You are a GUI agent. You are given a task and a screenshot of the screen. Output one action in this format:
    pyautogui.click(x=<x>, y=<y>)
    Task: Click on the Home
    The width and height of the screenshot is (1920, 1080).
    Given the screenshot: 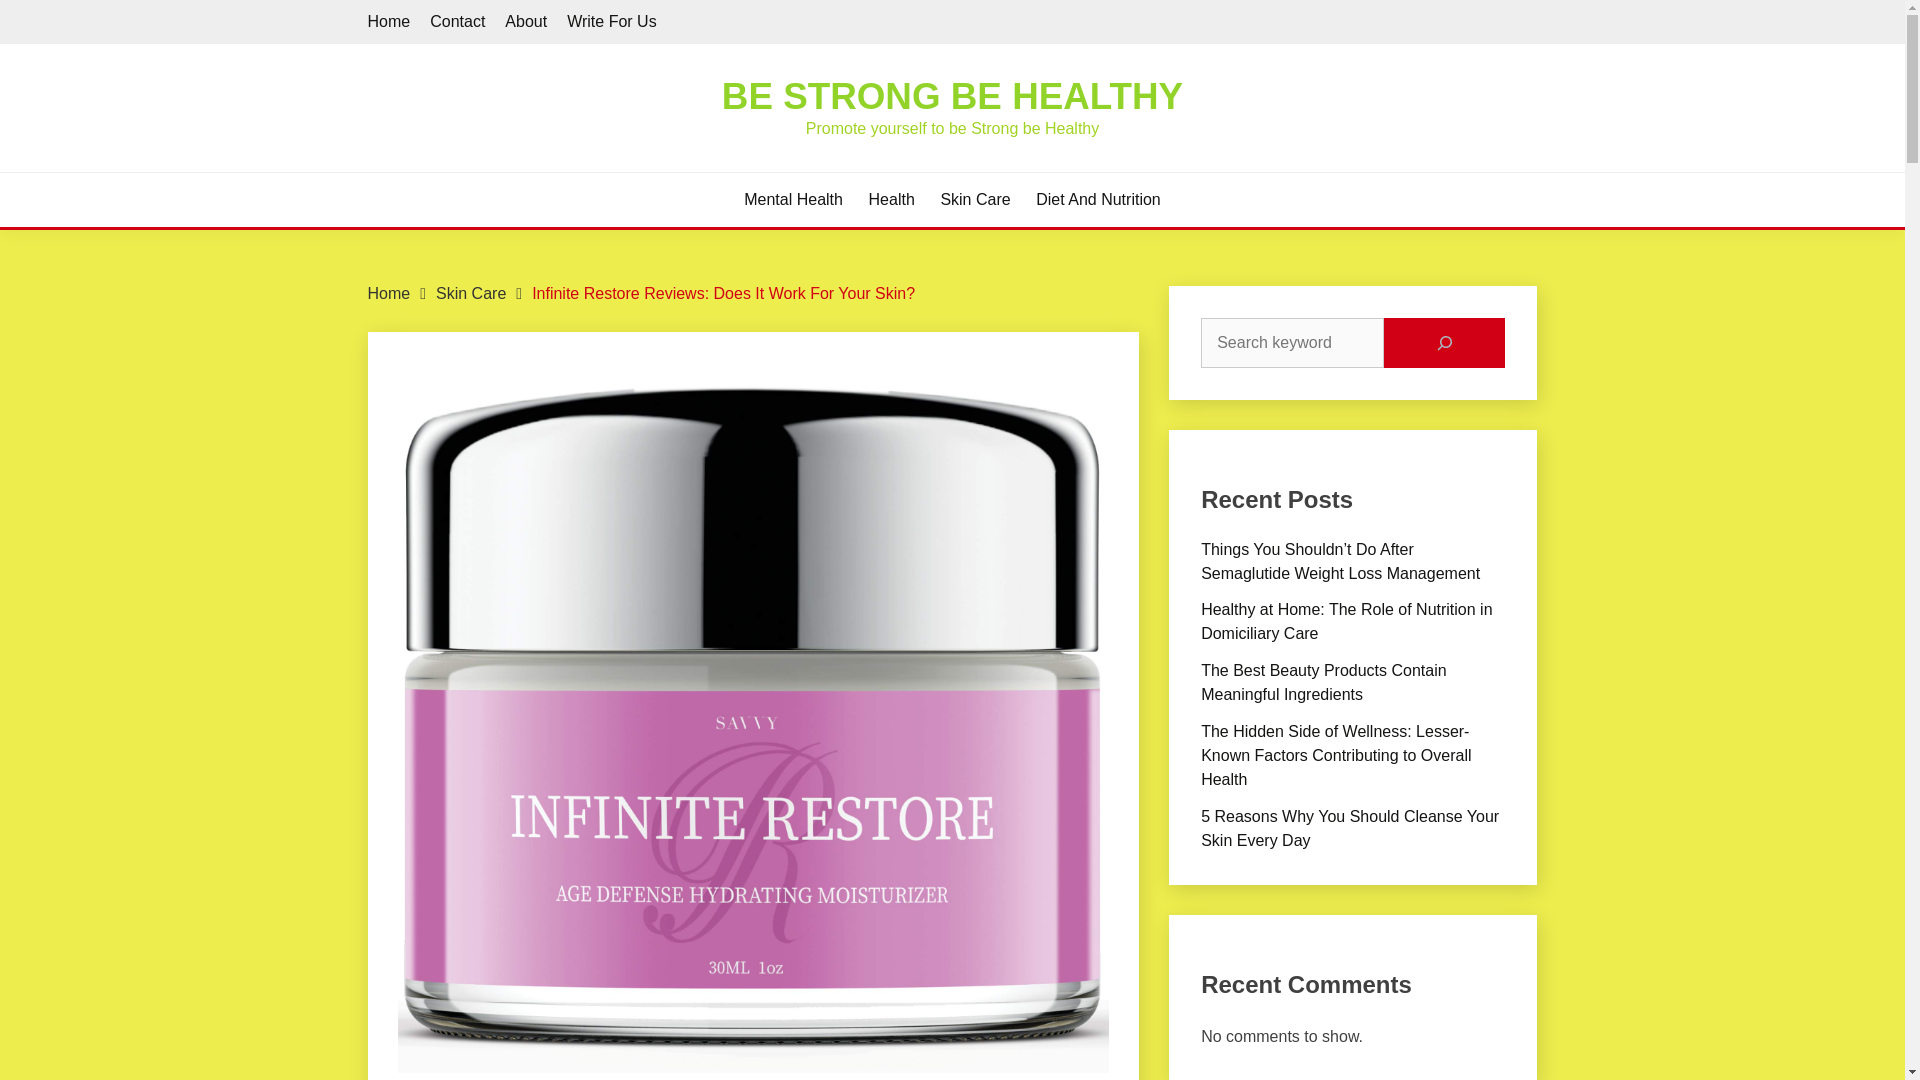 What is the action you would take?
    pyautogui.click(x=389, y=21)
    